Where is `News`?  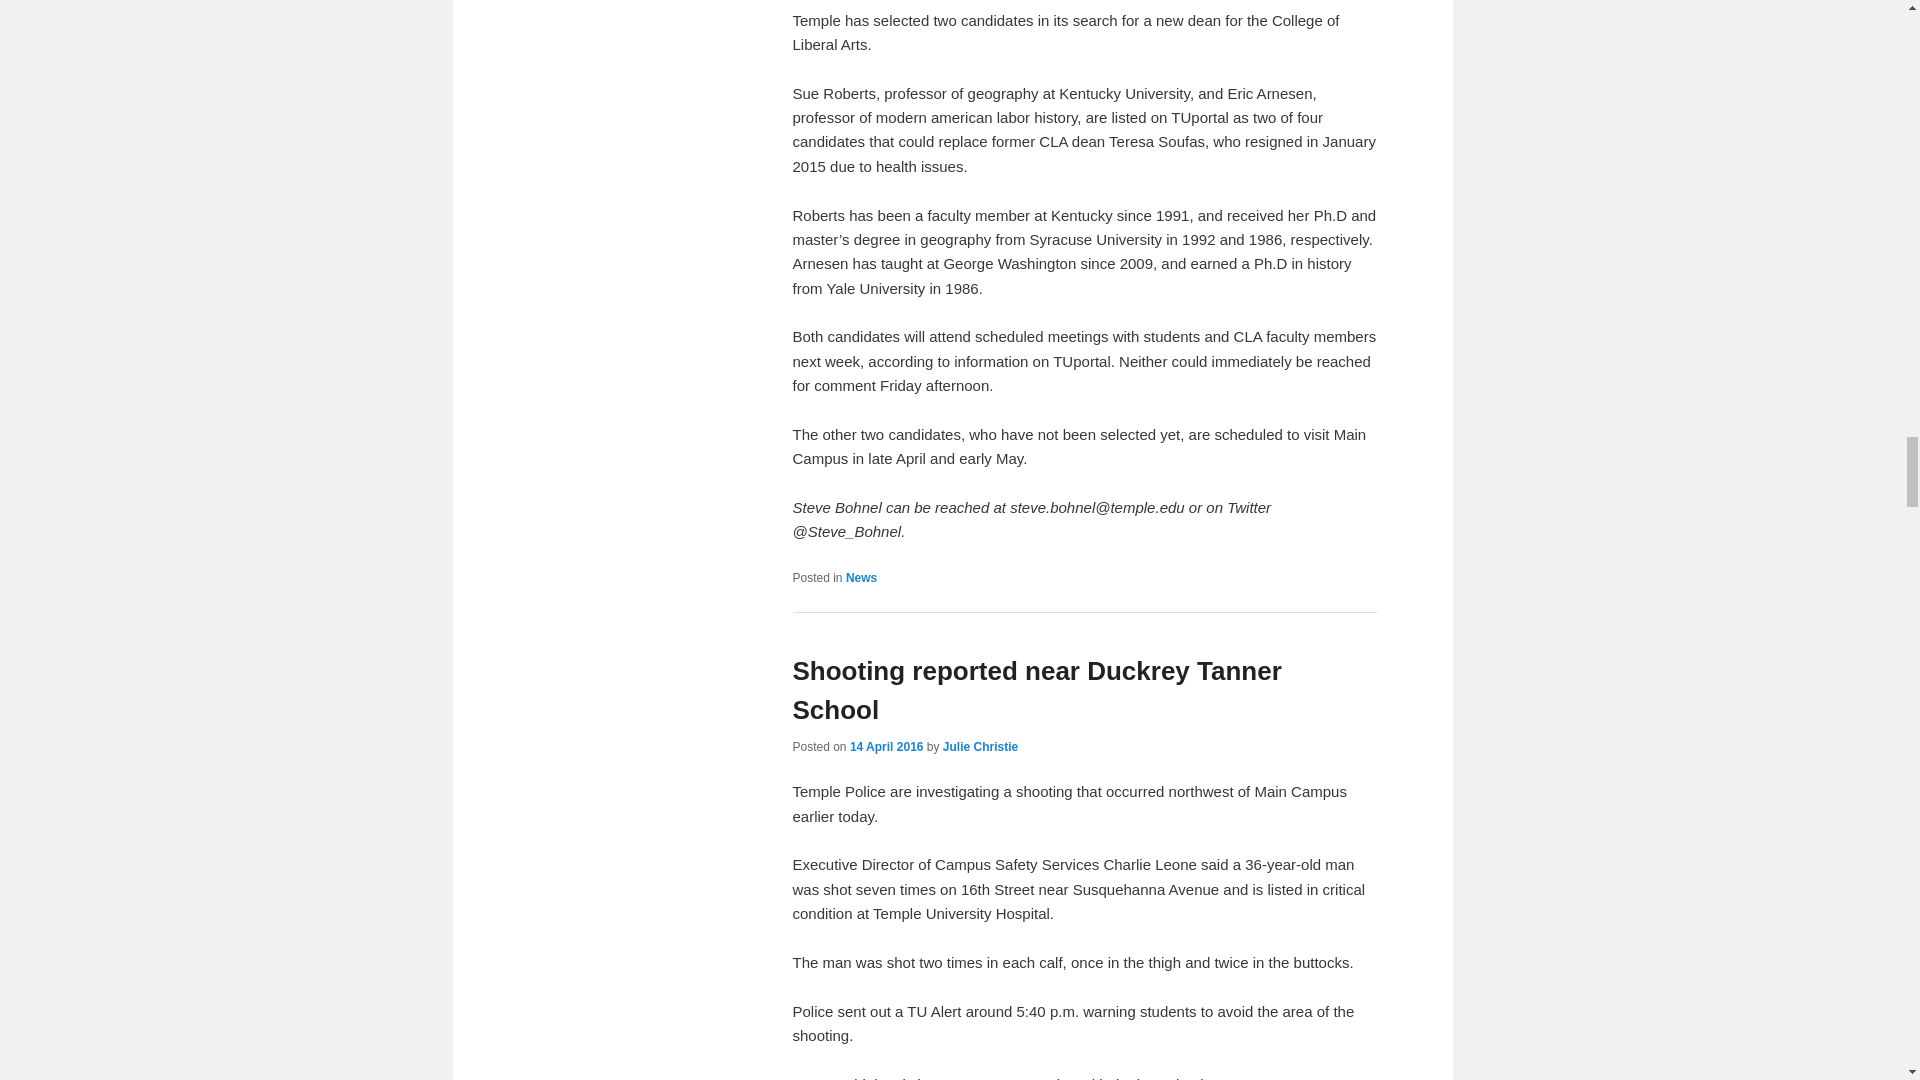
News is located at coordinates (862, 578).